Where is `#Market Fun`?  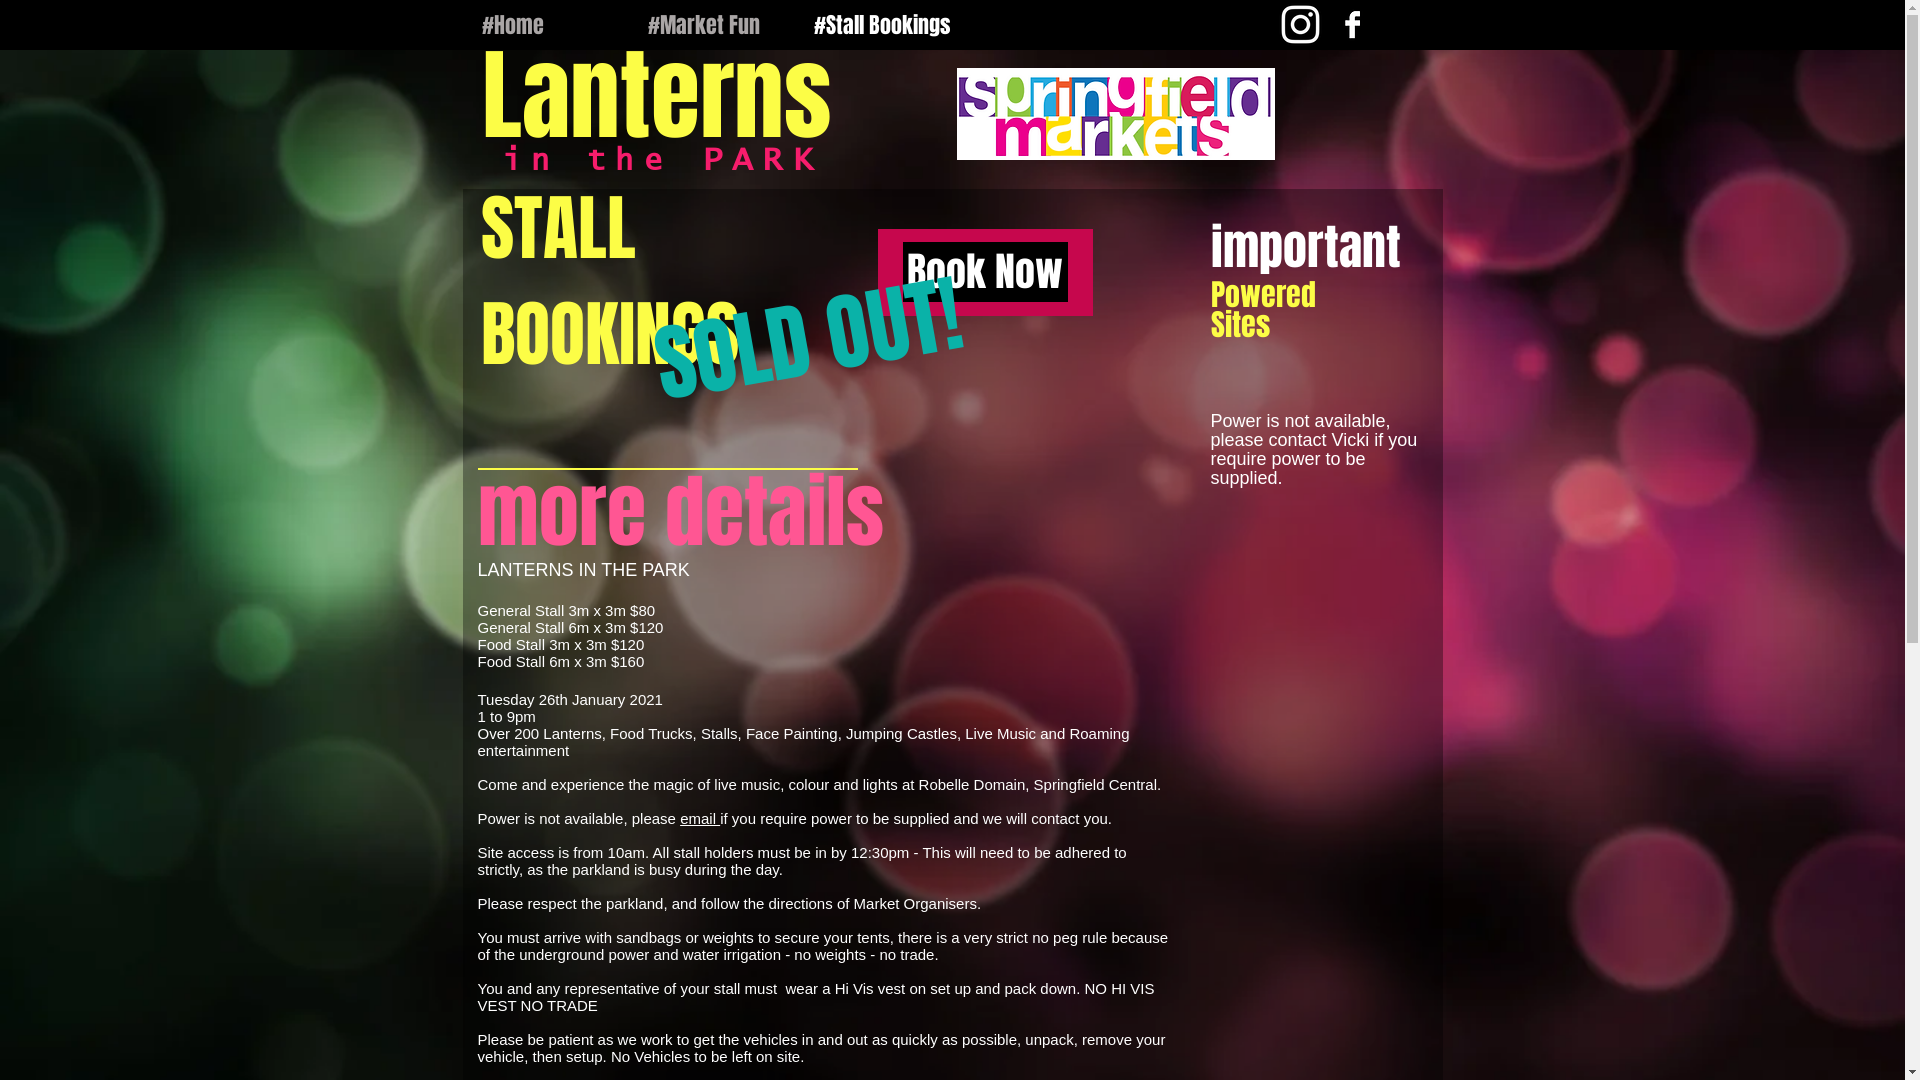
#Market Fun is located at coordinates (715, 25).